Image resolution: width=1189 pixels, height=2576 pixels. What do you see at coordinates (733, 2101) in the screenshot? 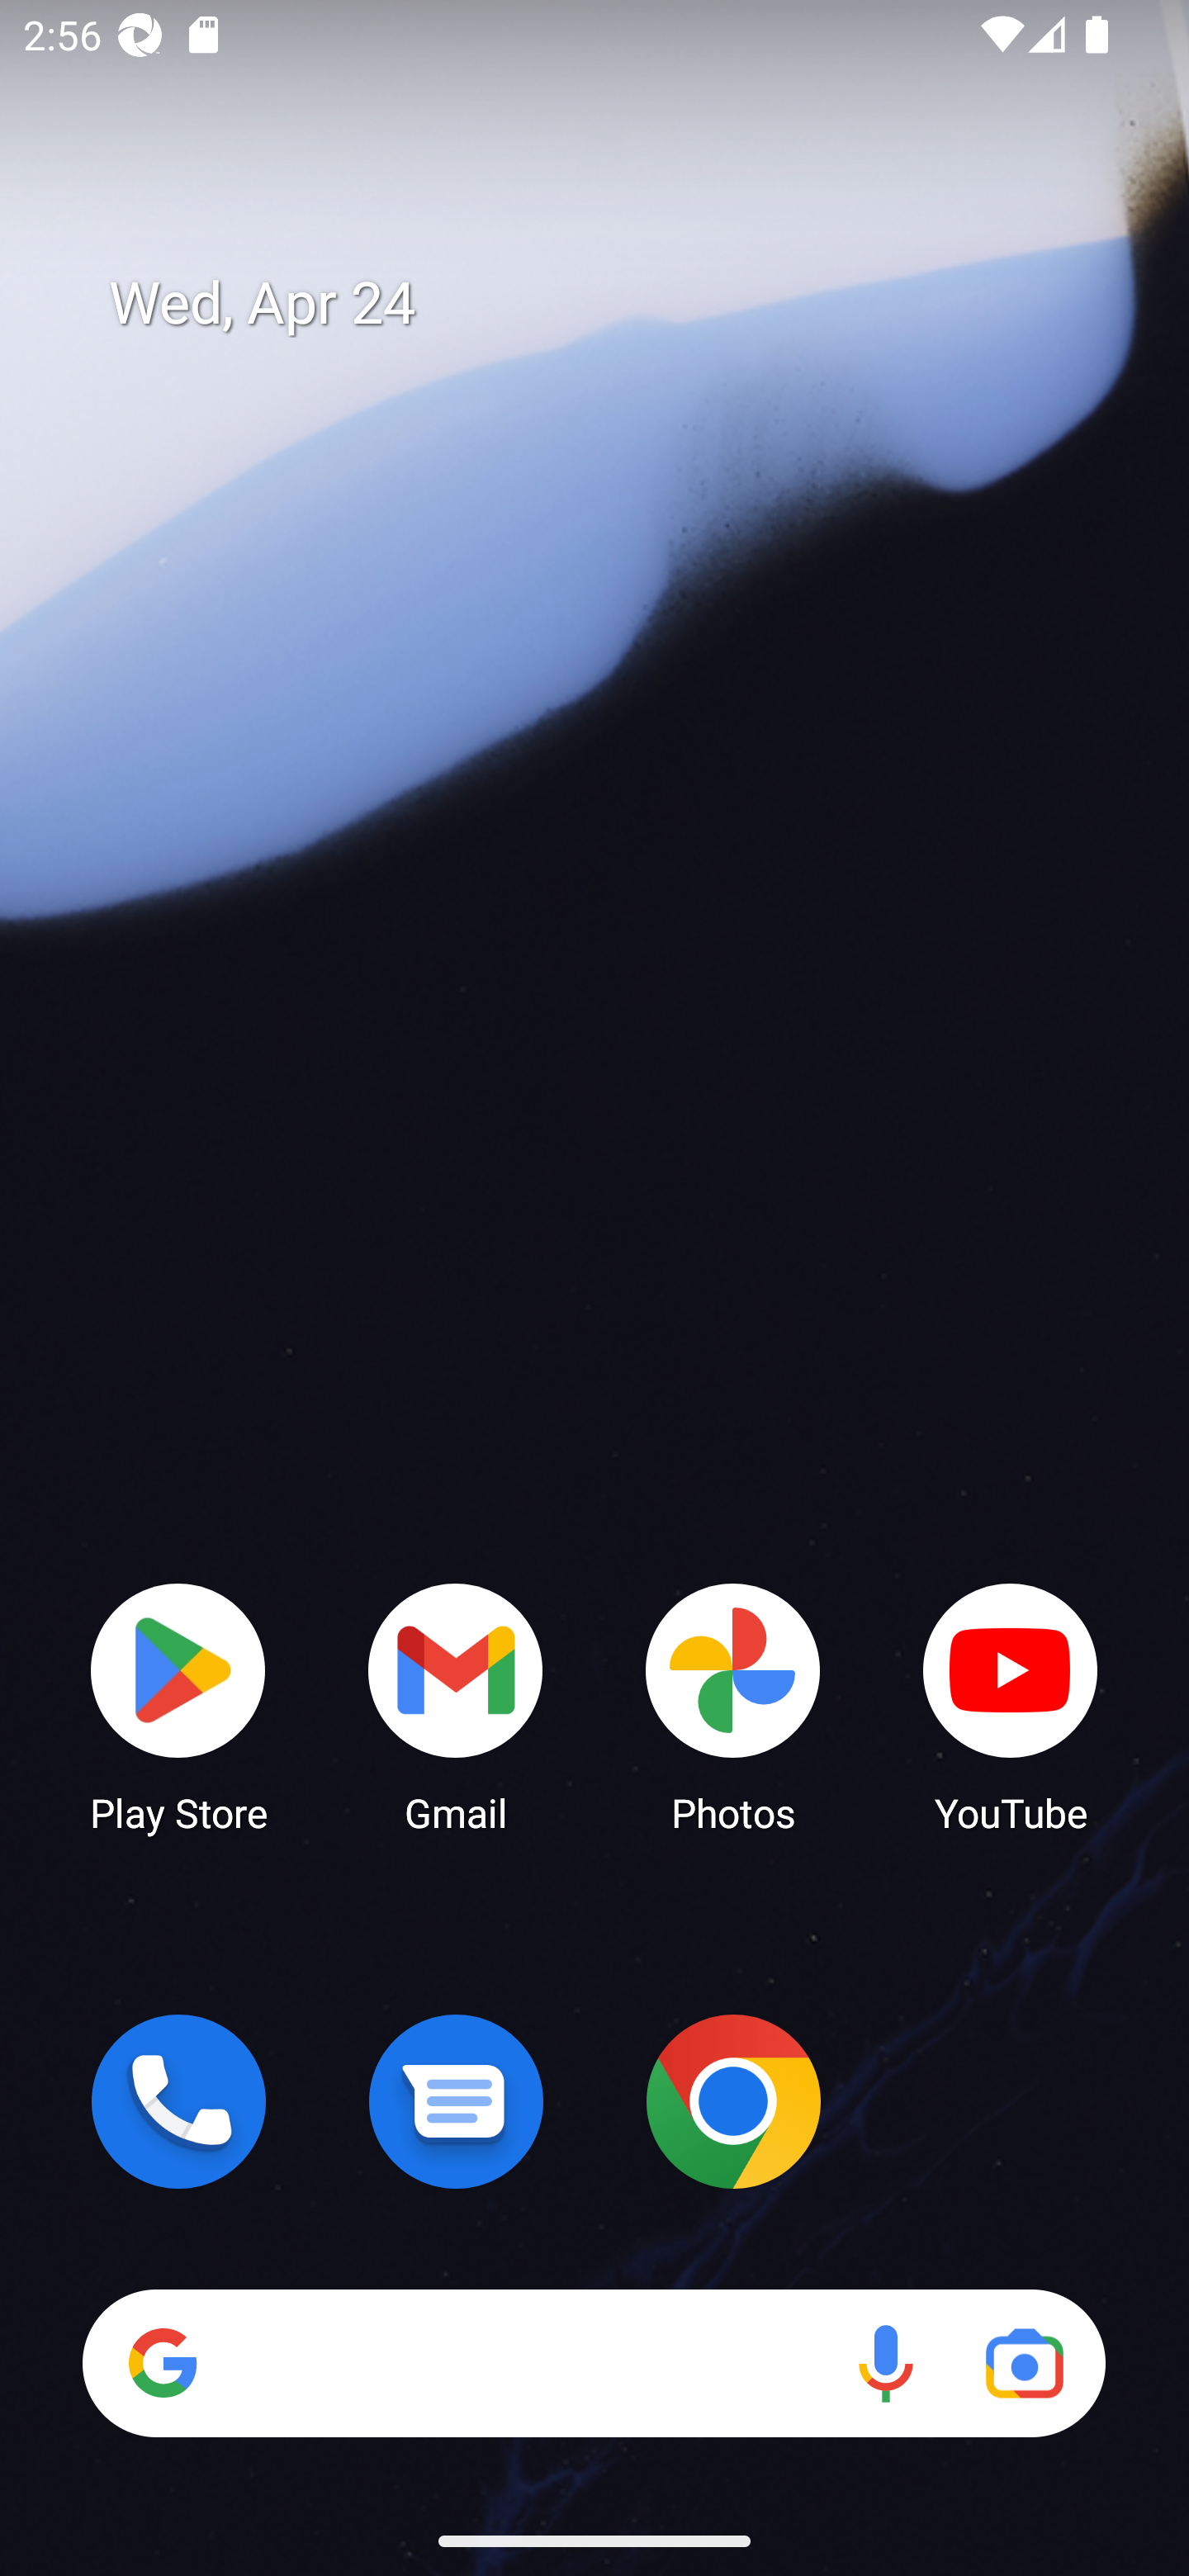
I see `Chrome` at bounding box center [733, 2101].